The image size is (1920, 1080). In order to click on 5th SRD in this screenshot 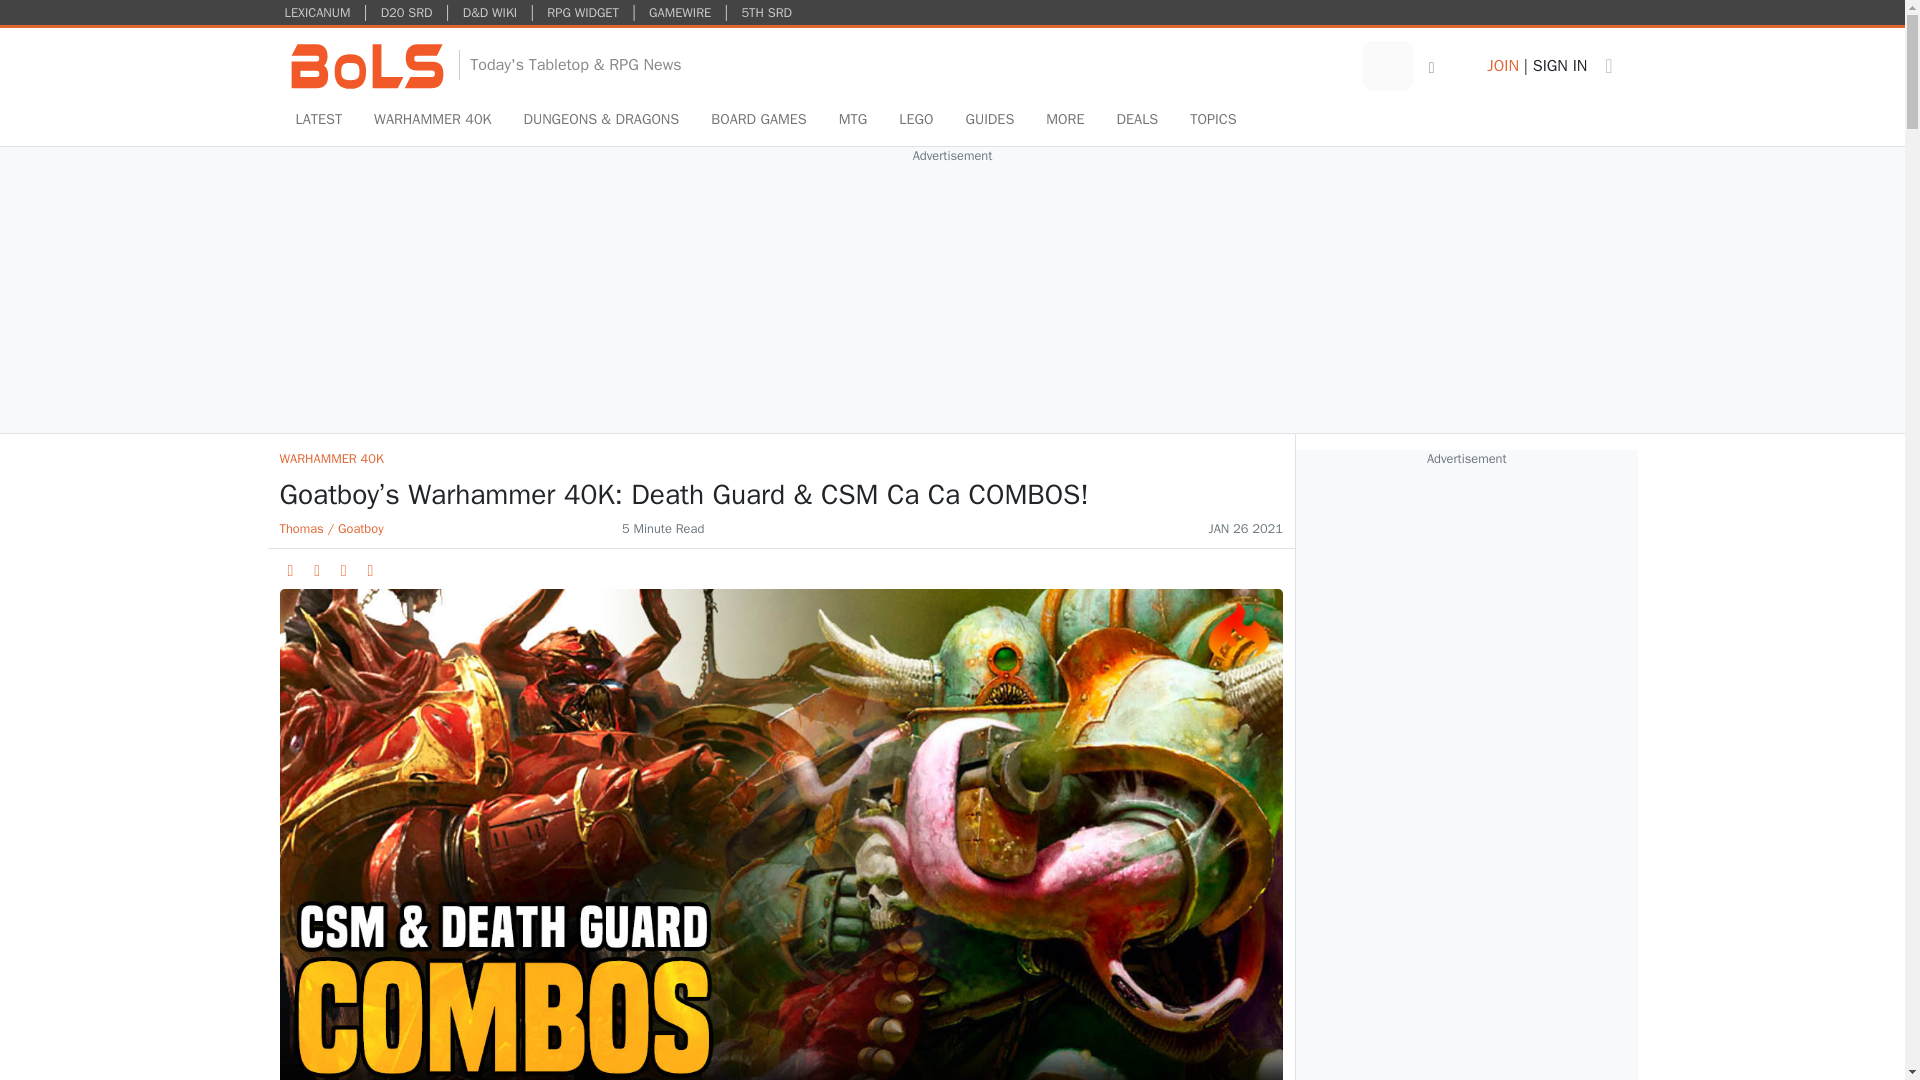, I will do `click(766, 12)`.